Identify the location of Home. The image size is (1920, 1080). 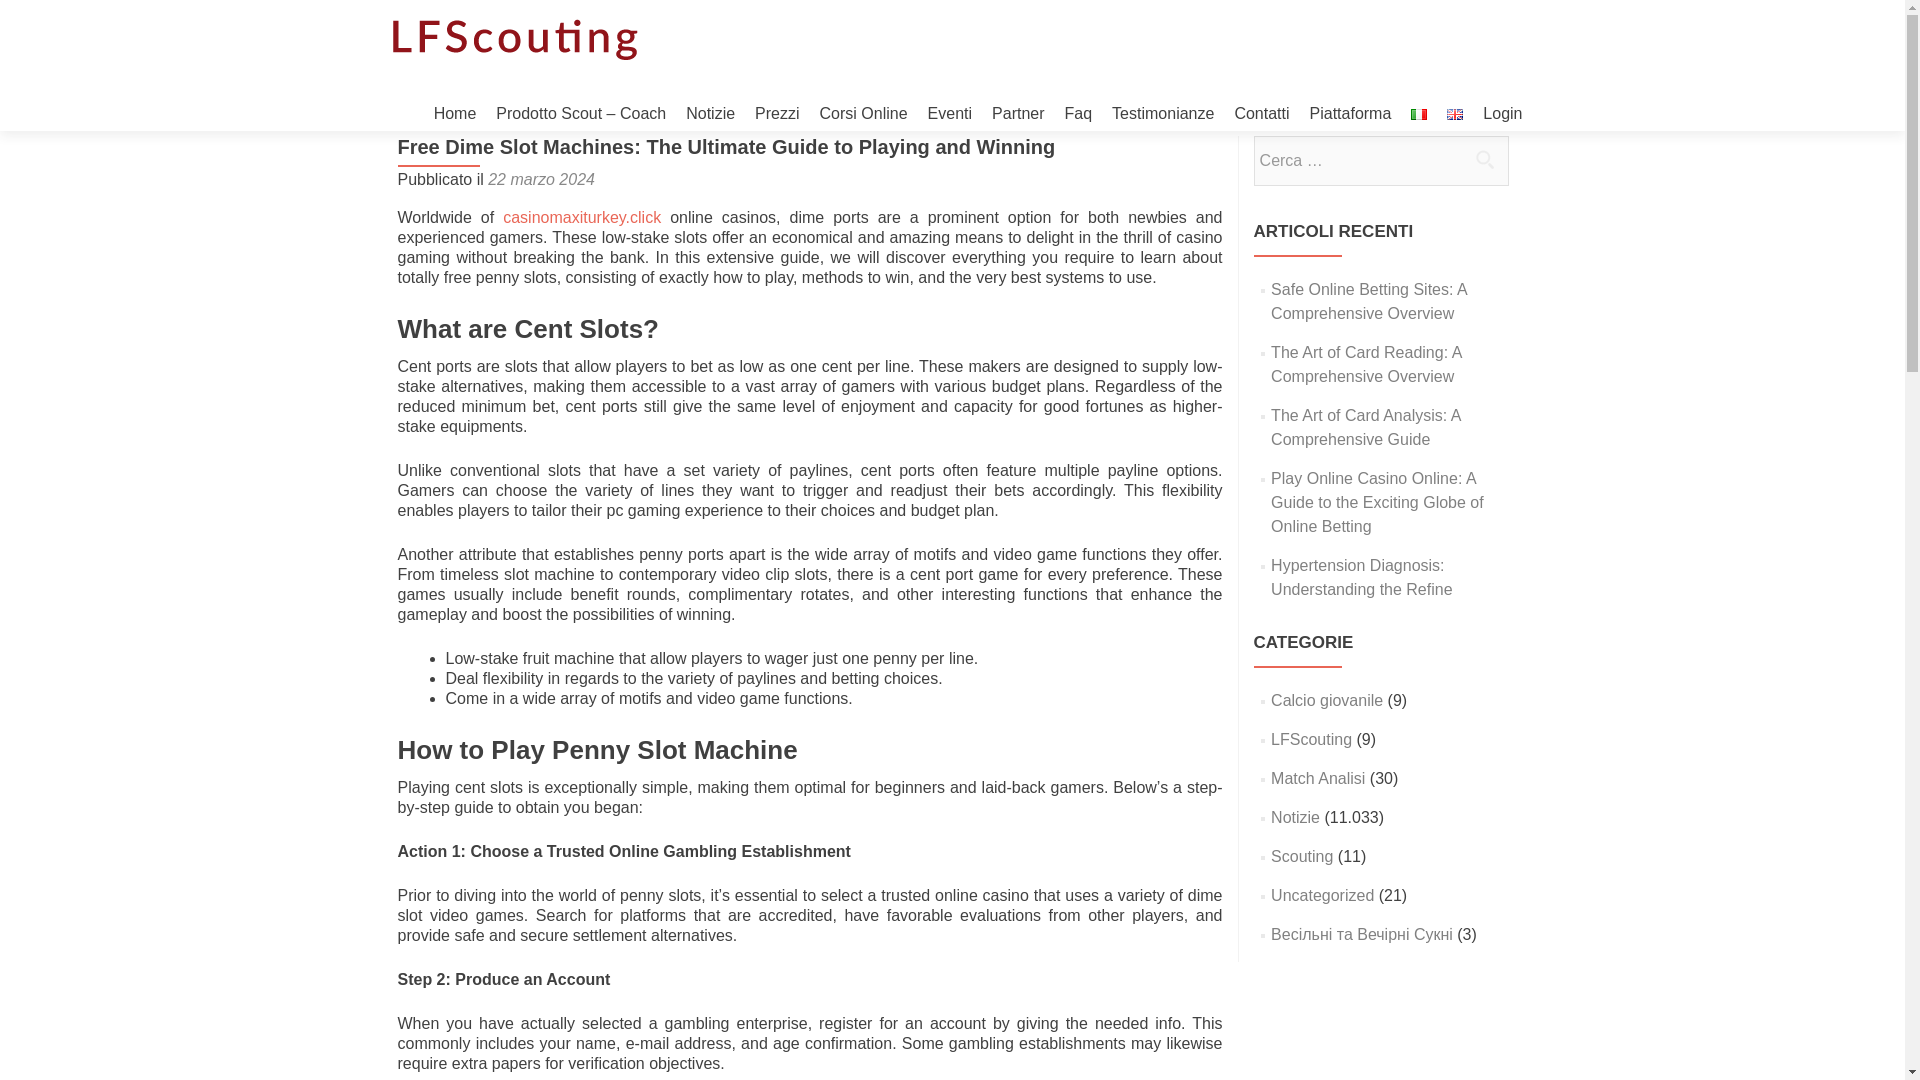
(454, 113).